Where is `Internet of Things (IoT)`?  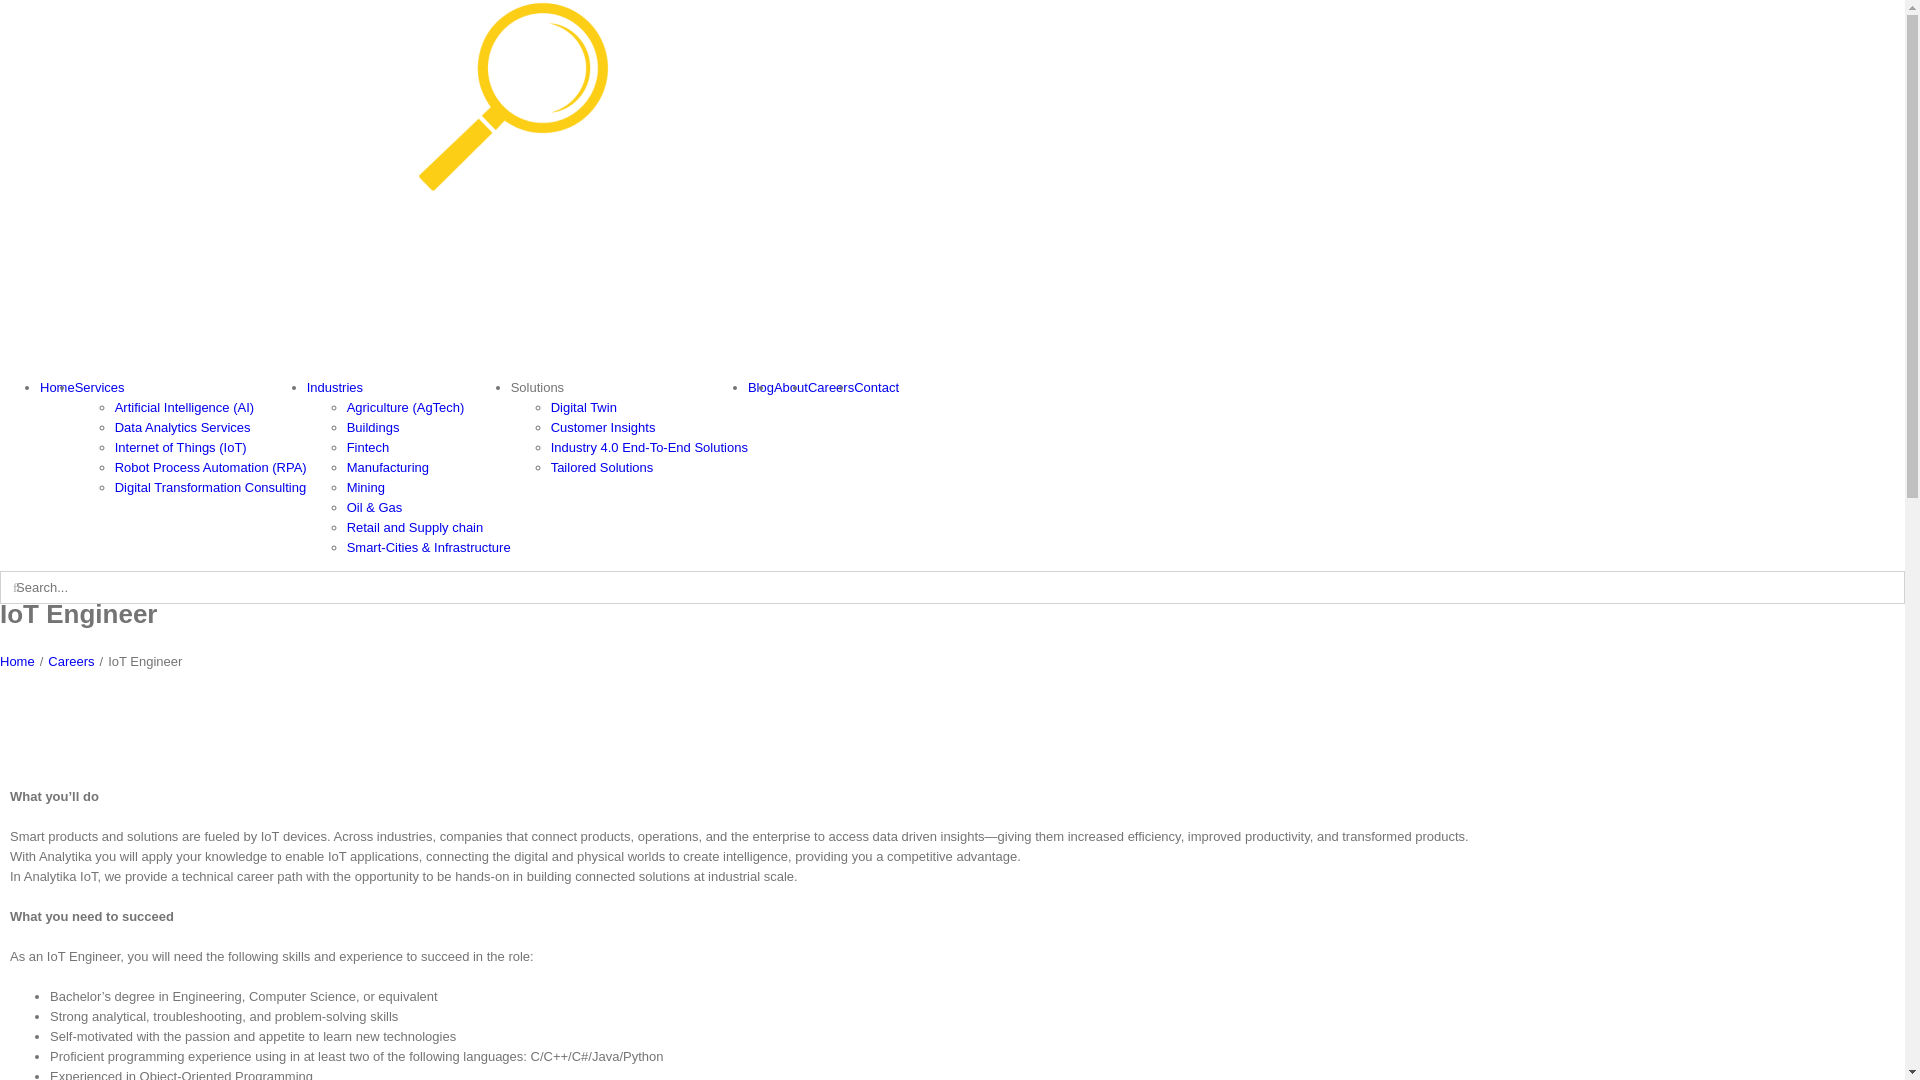 Internet of Things (IoT) is located at coordinates (180, 448).